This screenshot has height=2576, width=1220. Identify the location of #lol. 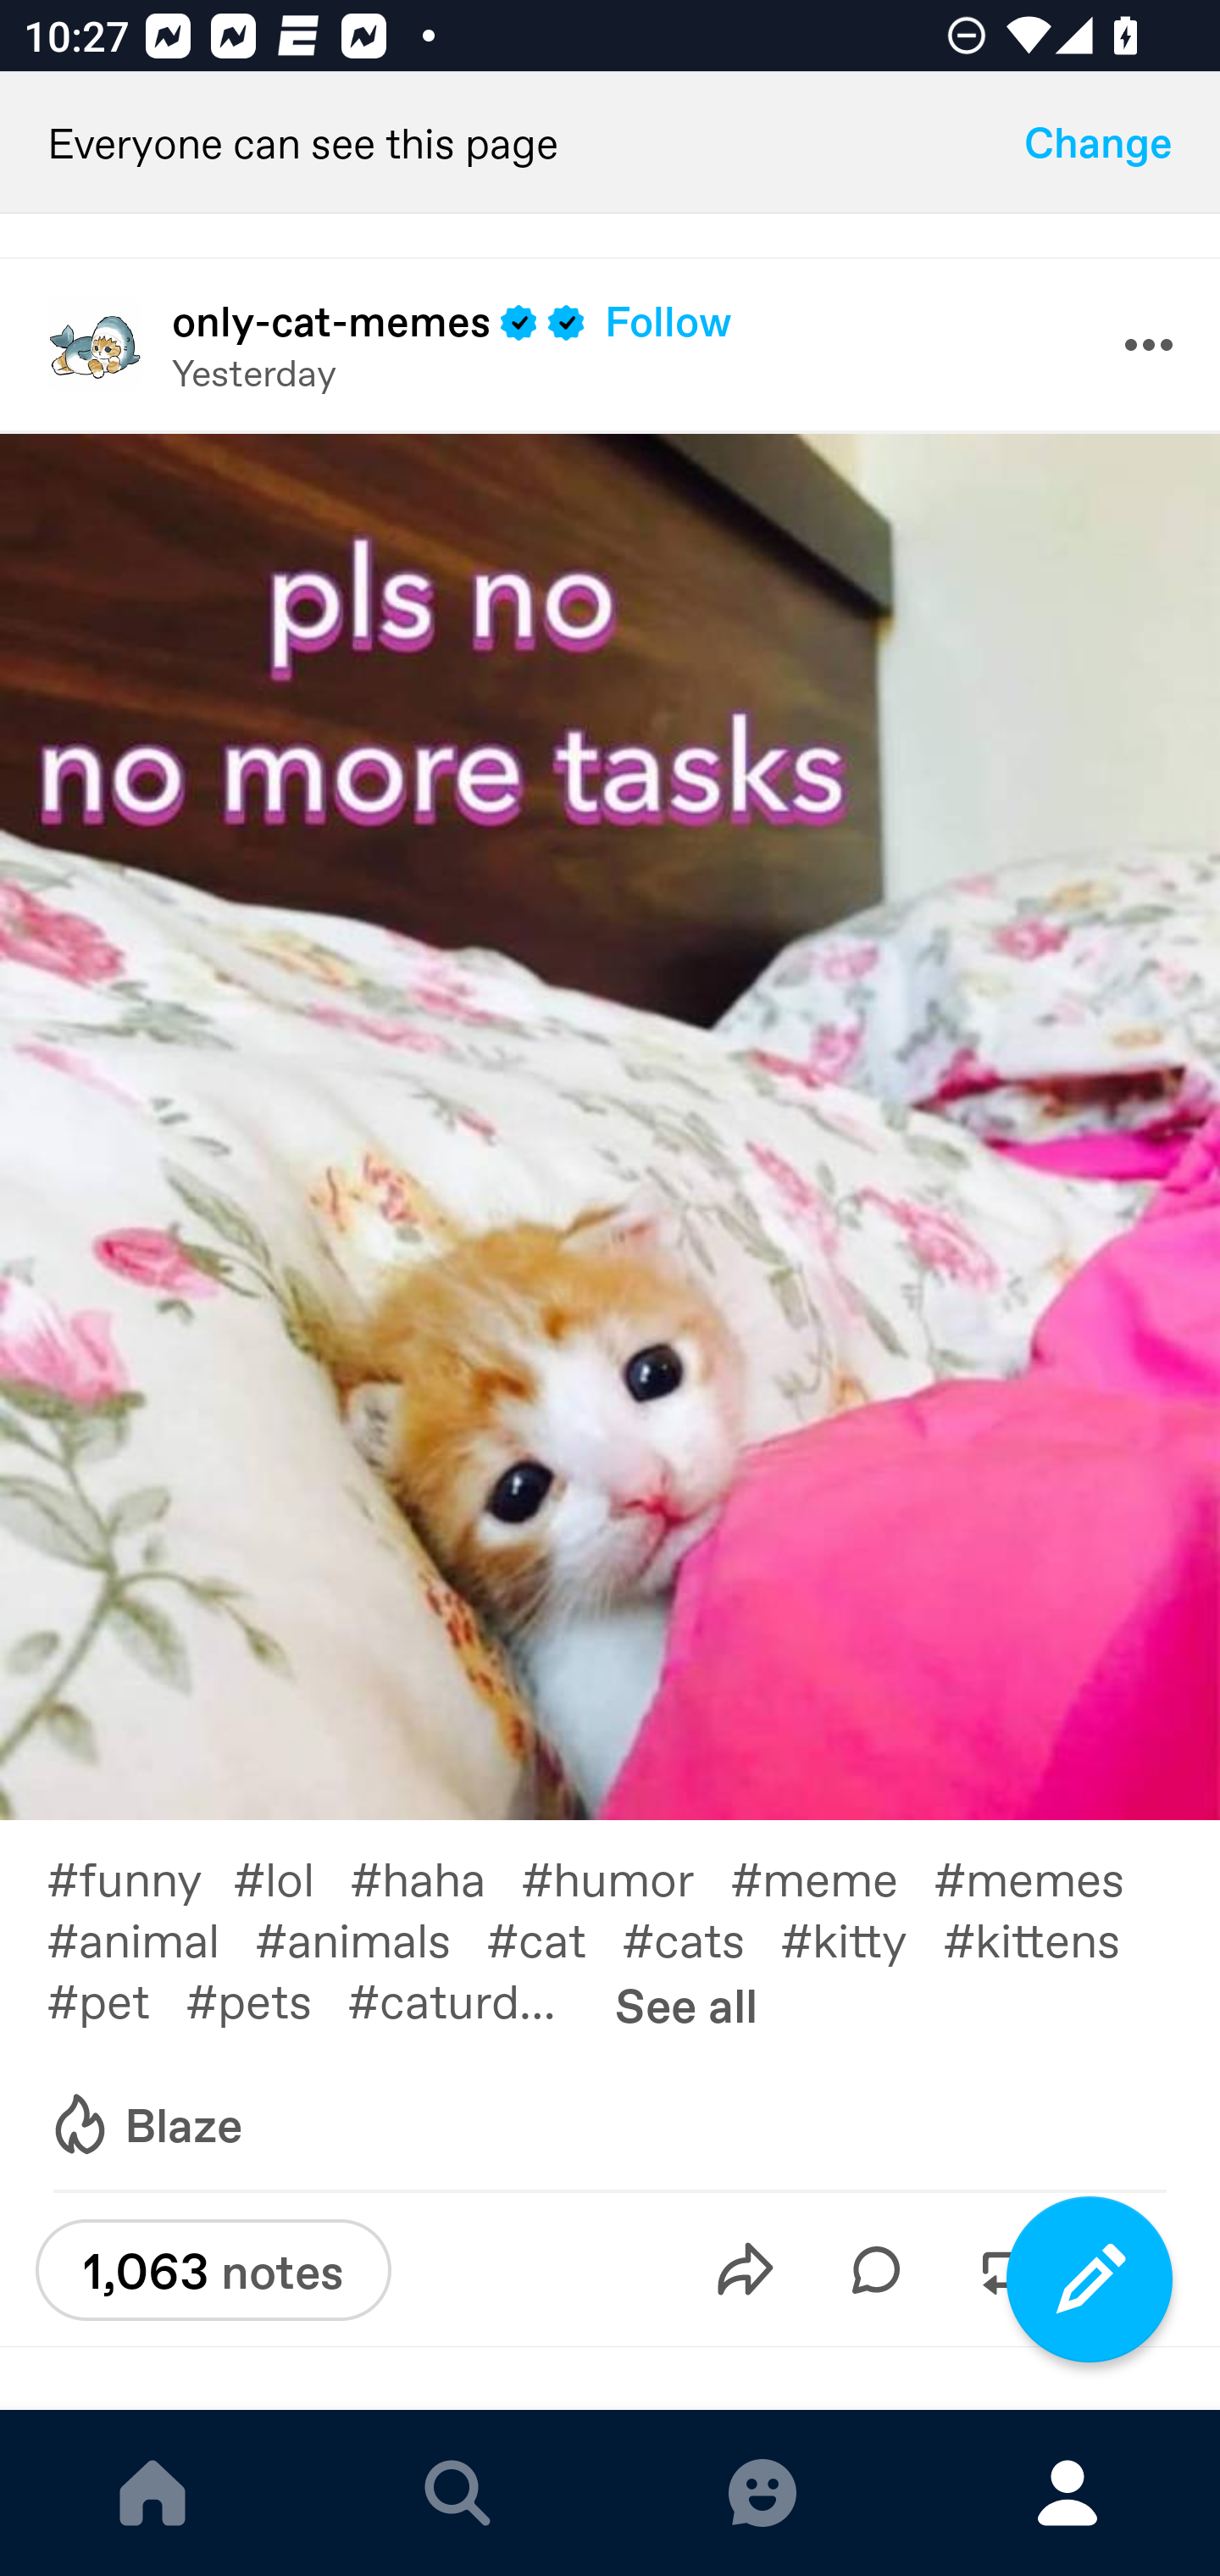
(291, 1878).